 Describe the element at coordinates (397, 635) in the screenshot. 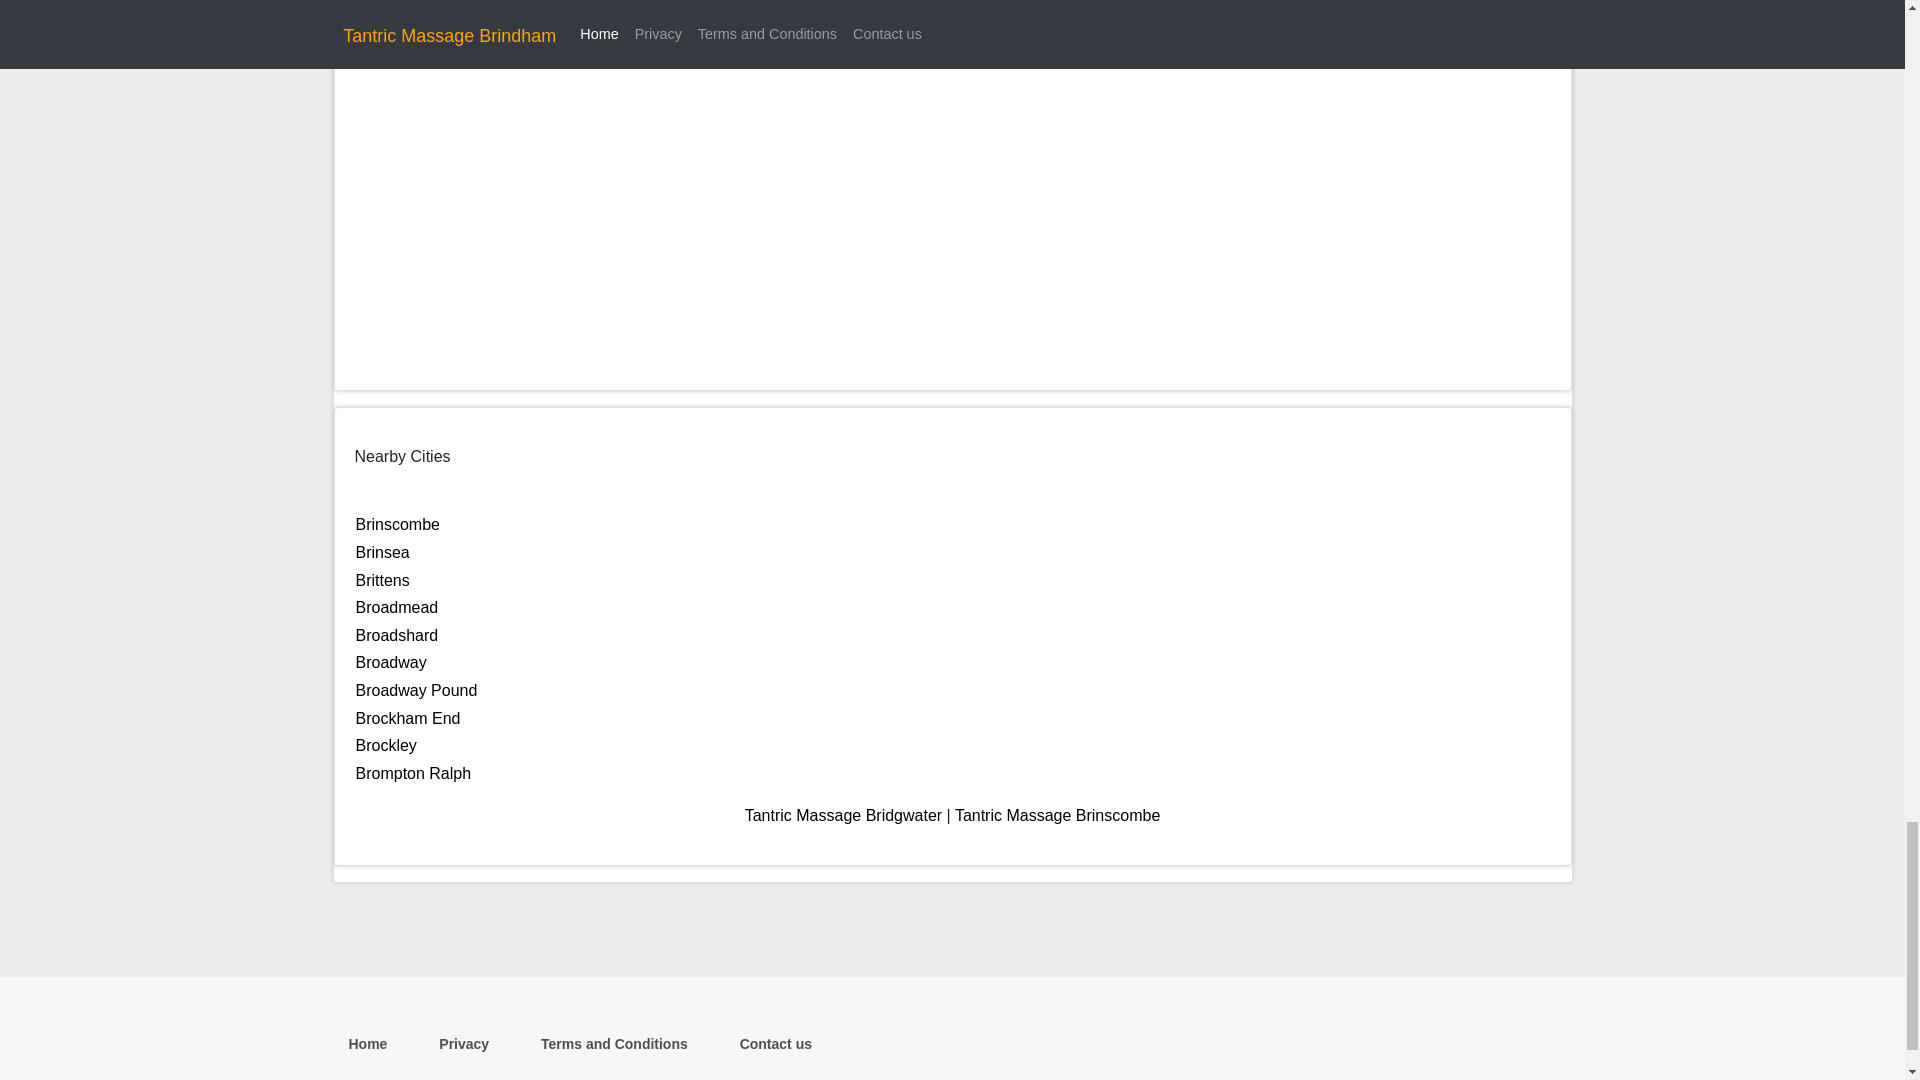

I see `Broadshard` at that location.